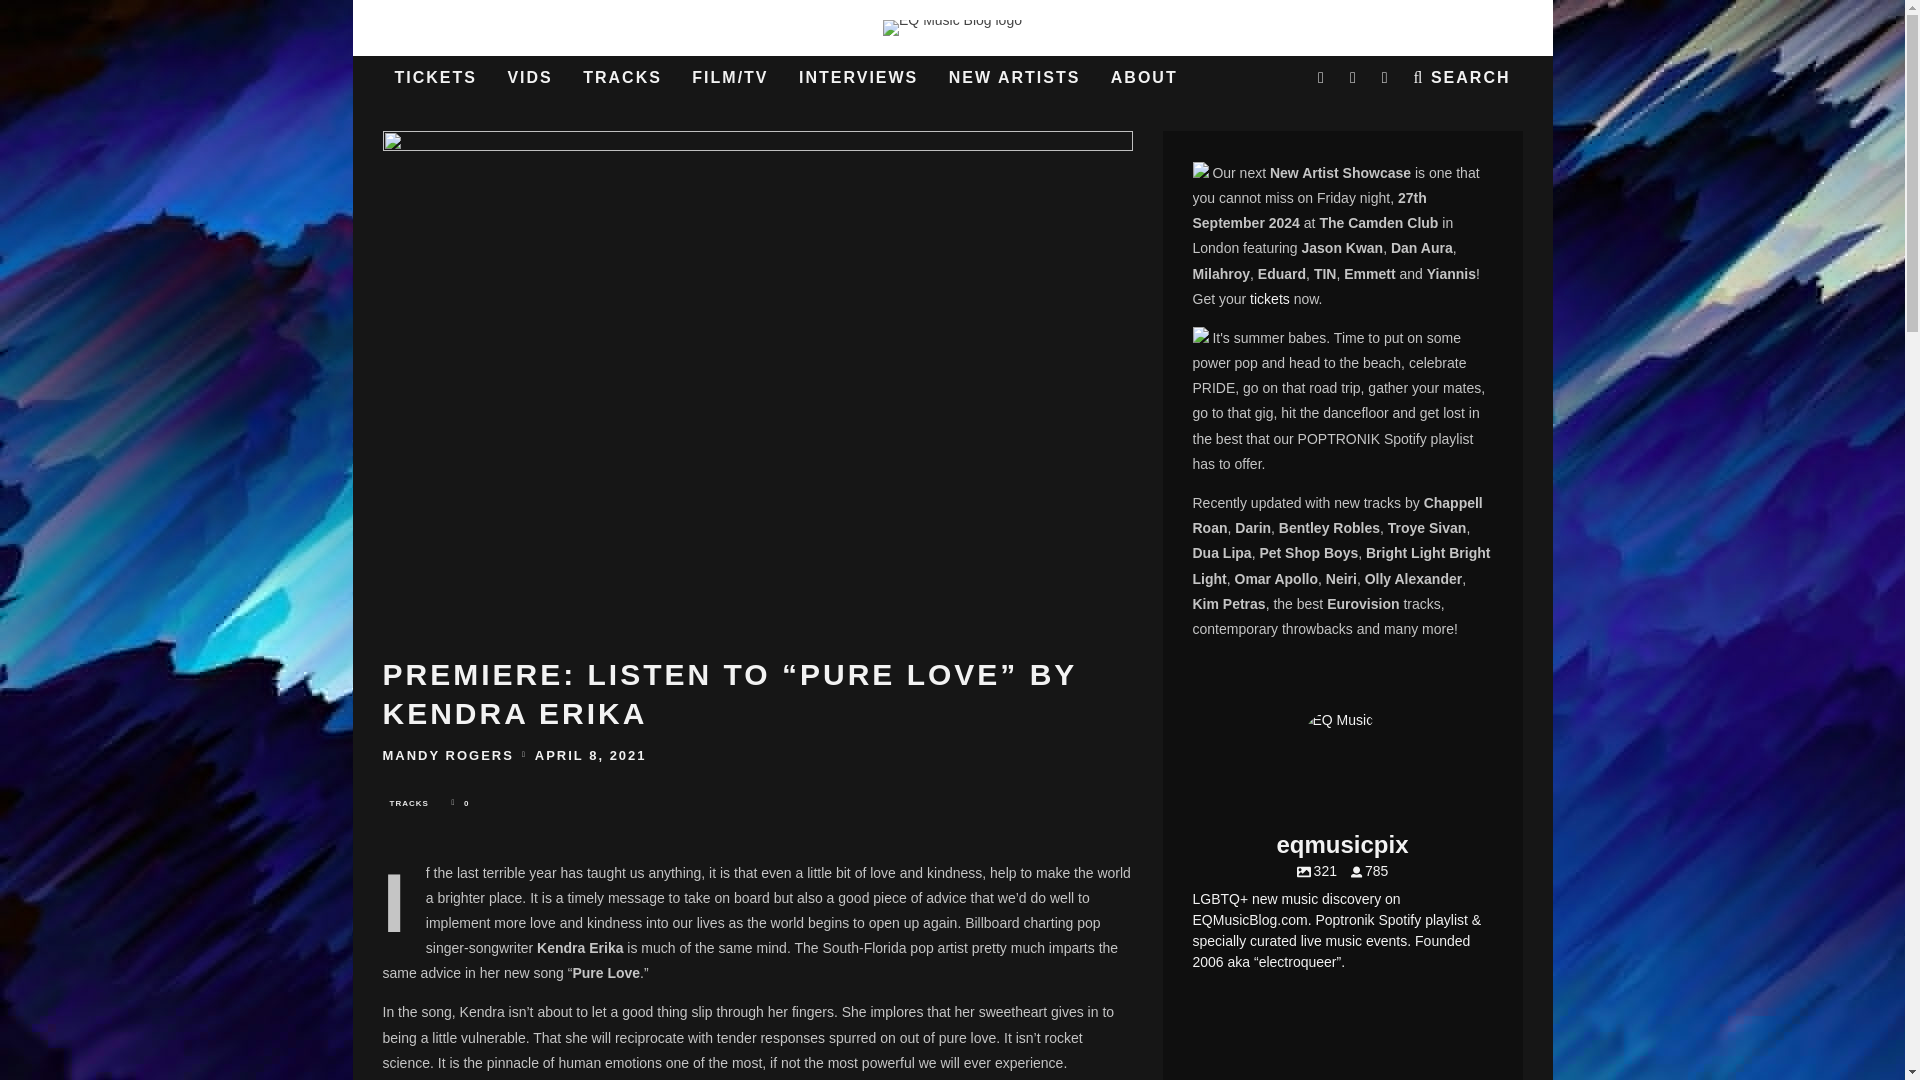 The image size is (1920, 1080). Describe the element at coordinates (1144, 78) in the screenshot. I see `ABOUT` at that location.